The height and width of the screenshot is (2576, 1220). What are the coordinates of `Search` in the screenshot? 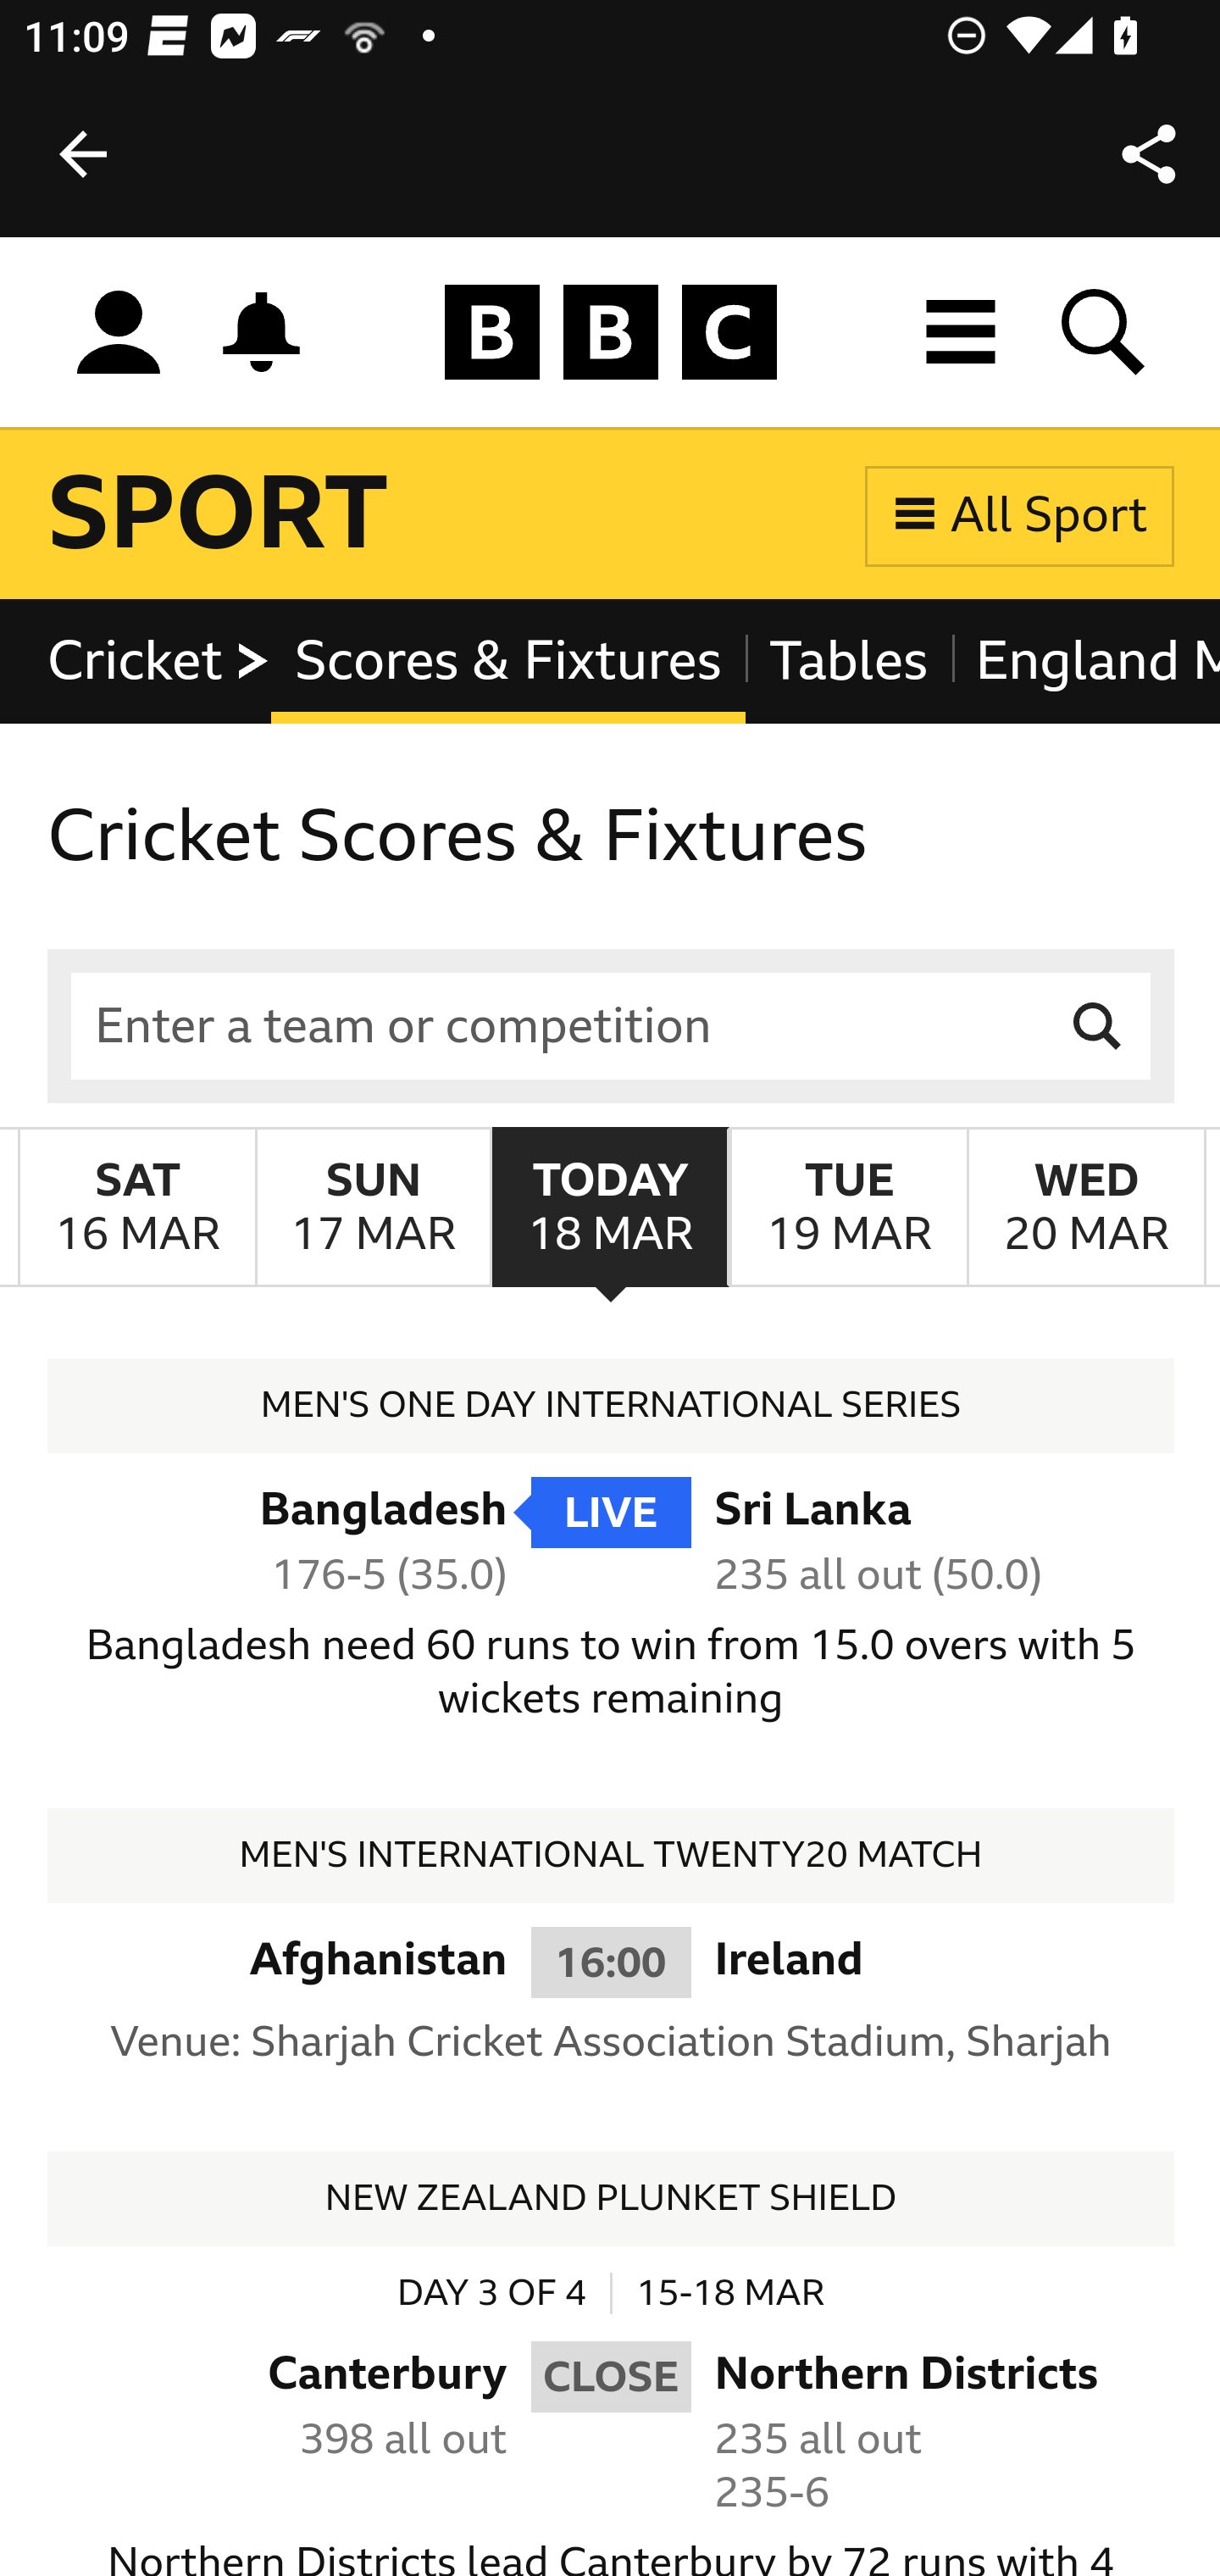 It's located at (1098, 1026).